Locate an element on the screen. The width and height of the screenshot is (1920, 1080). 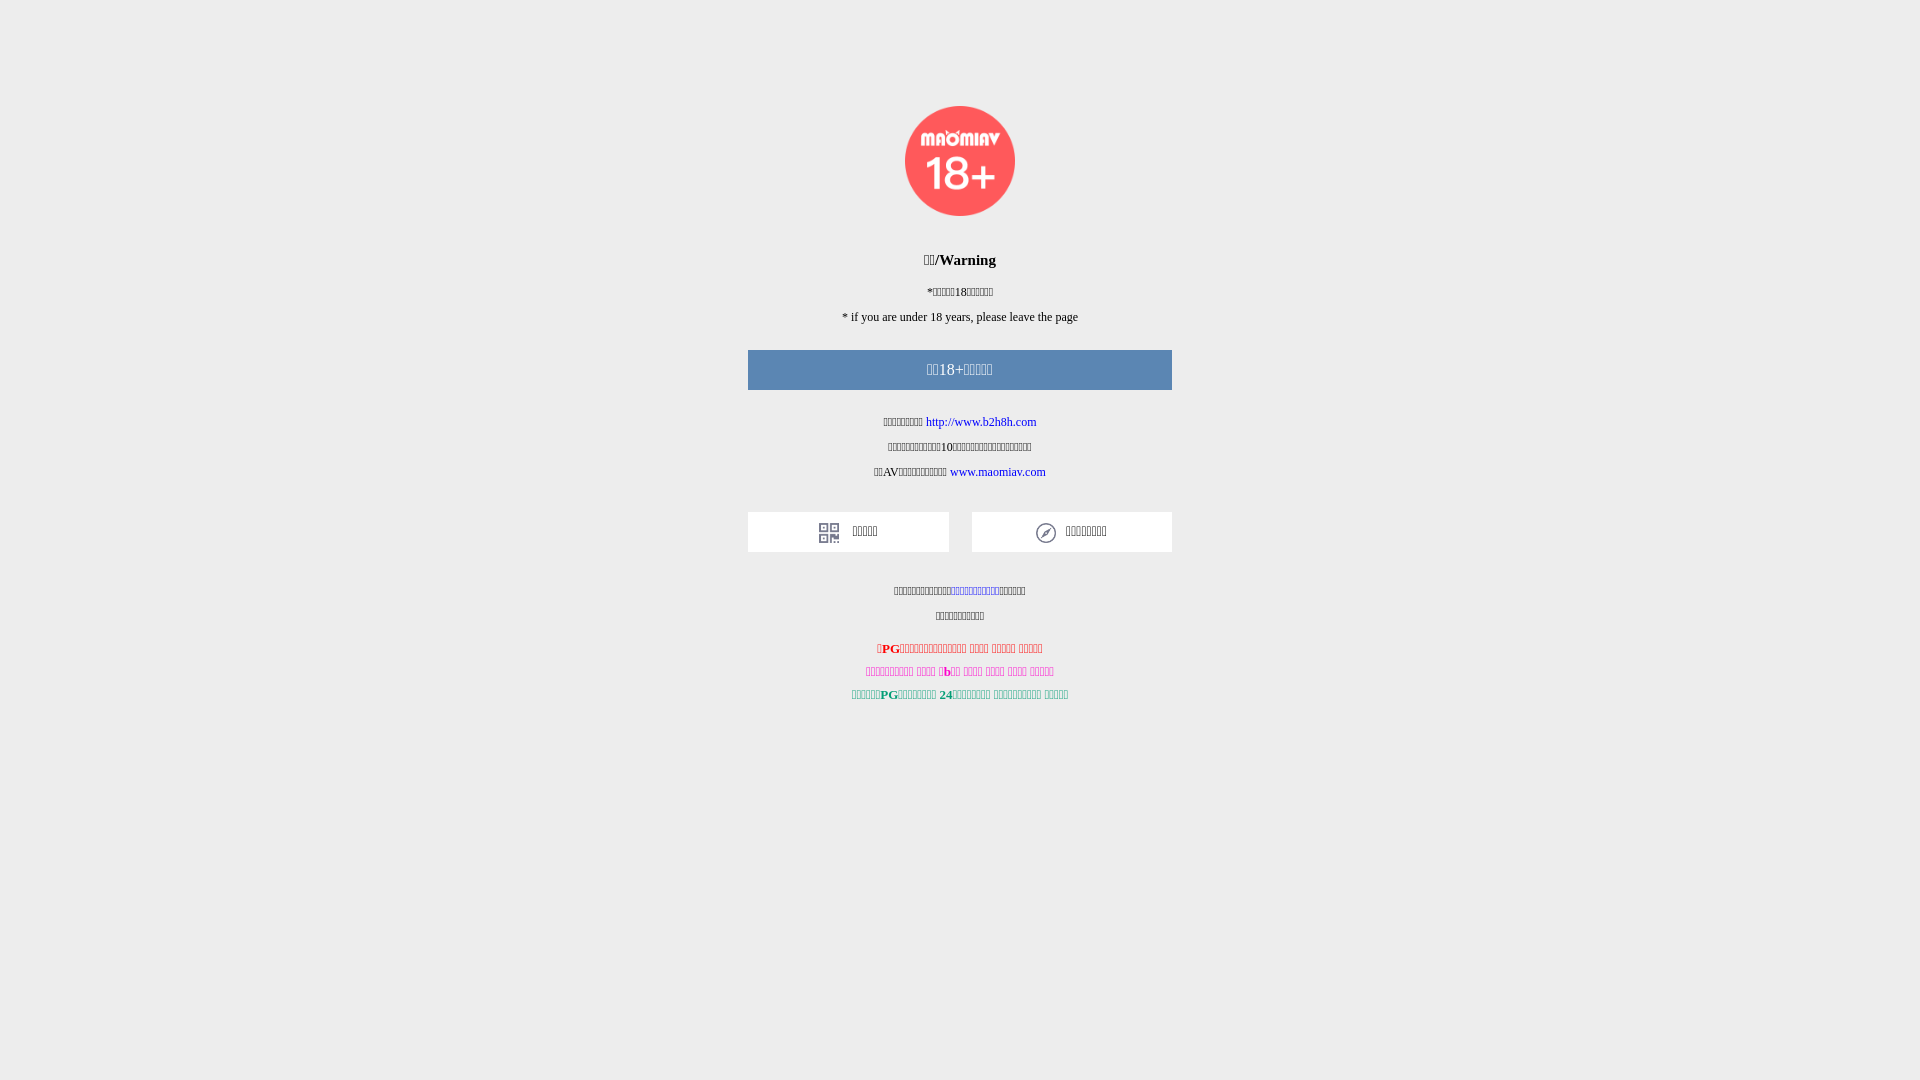
www.maomiav.com is located at coordinates (998, 472).